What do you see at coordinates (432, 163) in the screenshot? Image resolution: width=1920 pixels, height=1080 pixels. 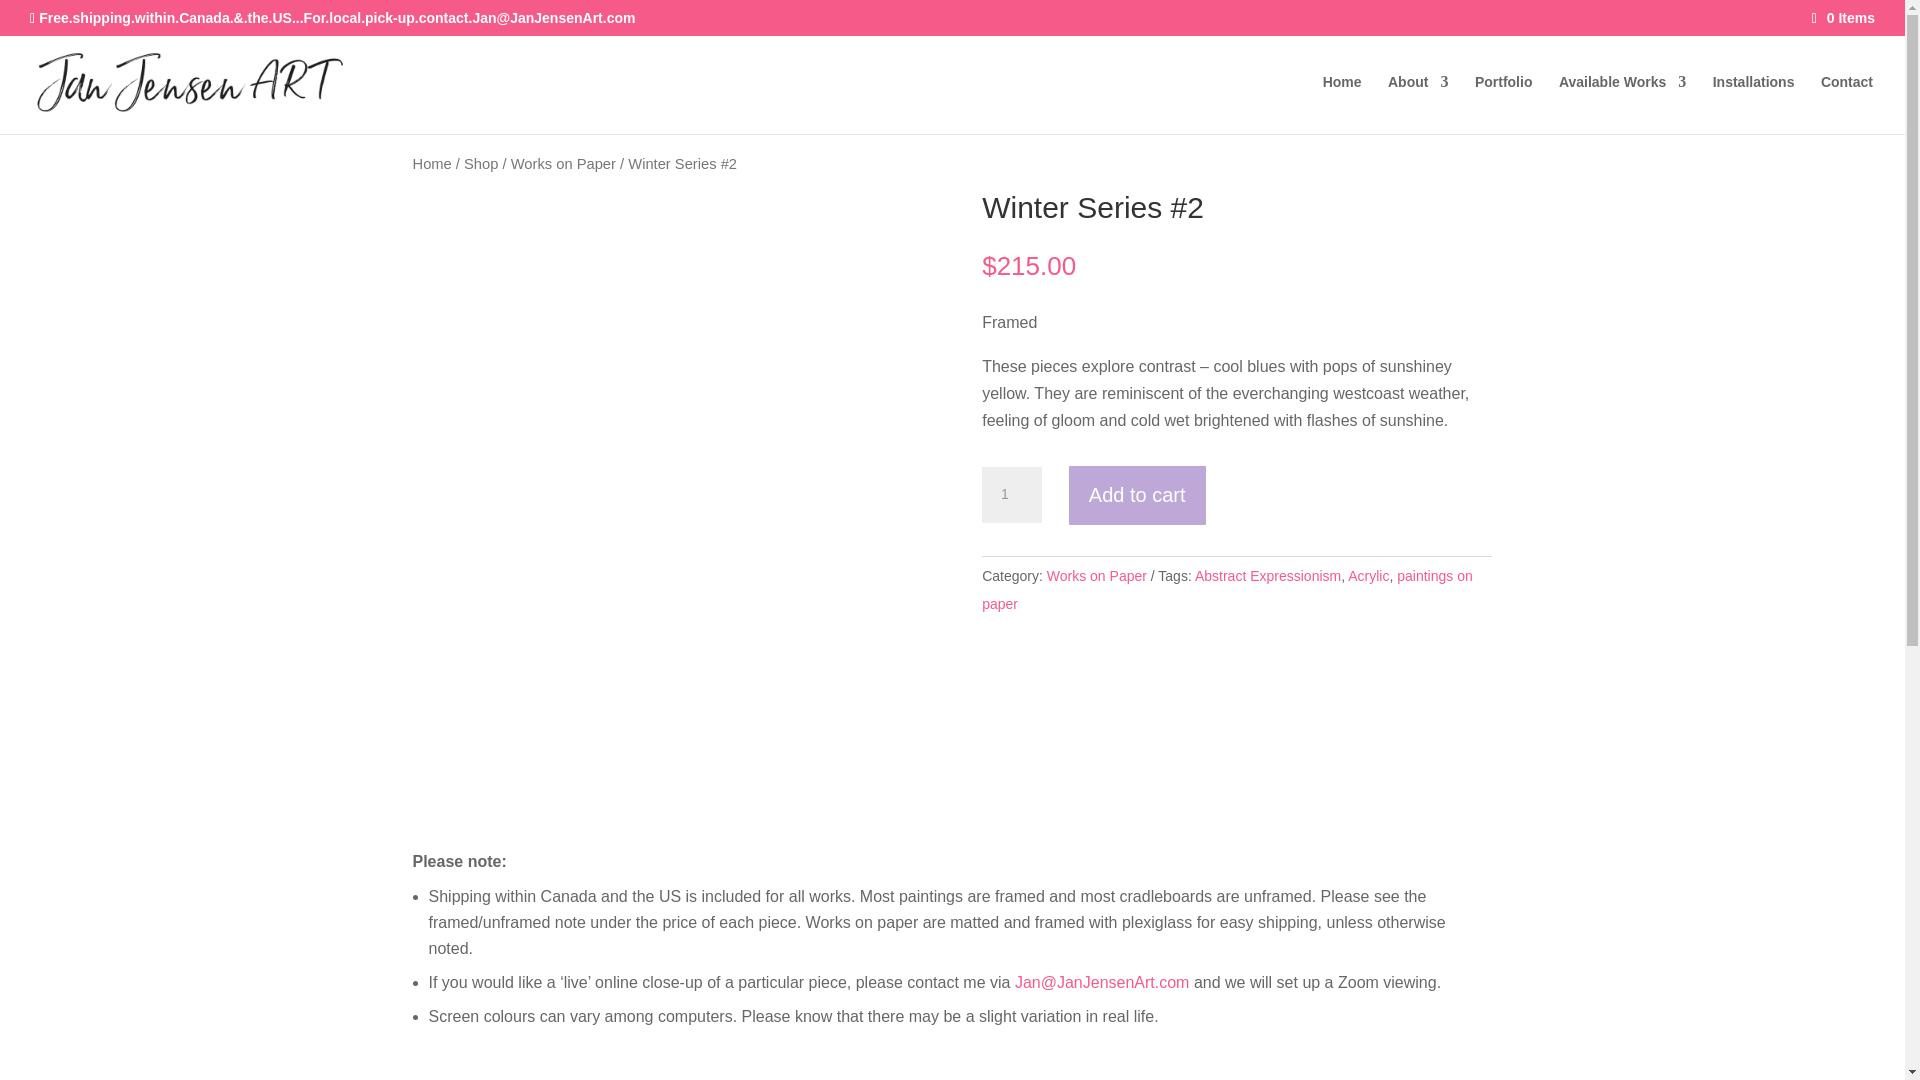 I see `Home` at bounding box center [432, 163].